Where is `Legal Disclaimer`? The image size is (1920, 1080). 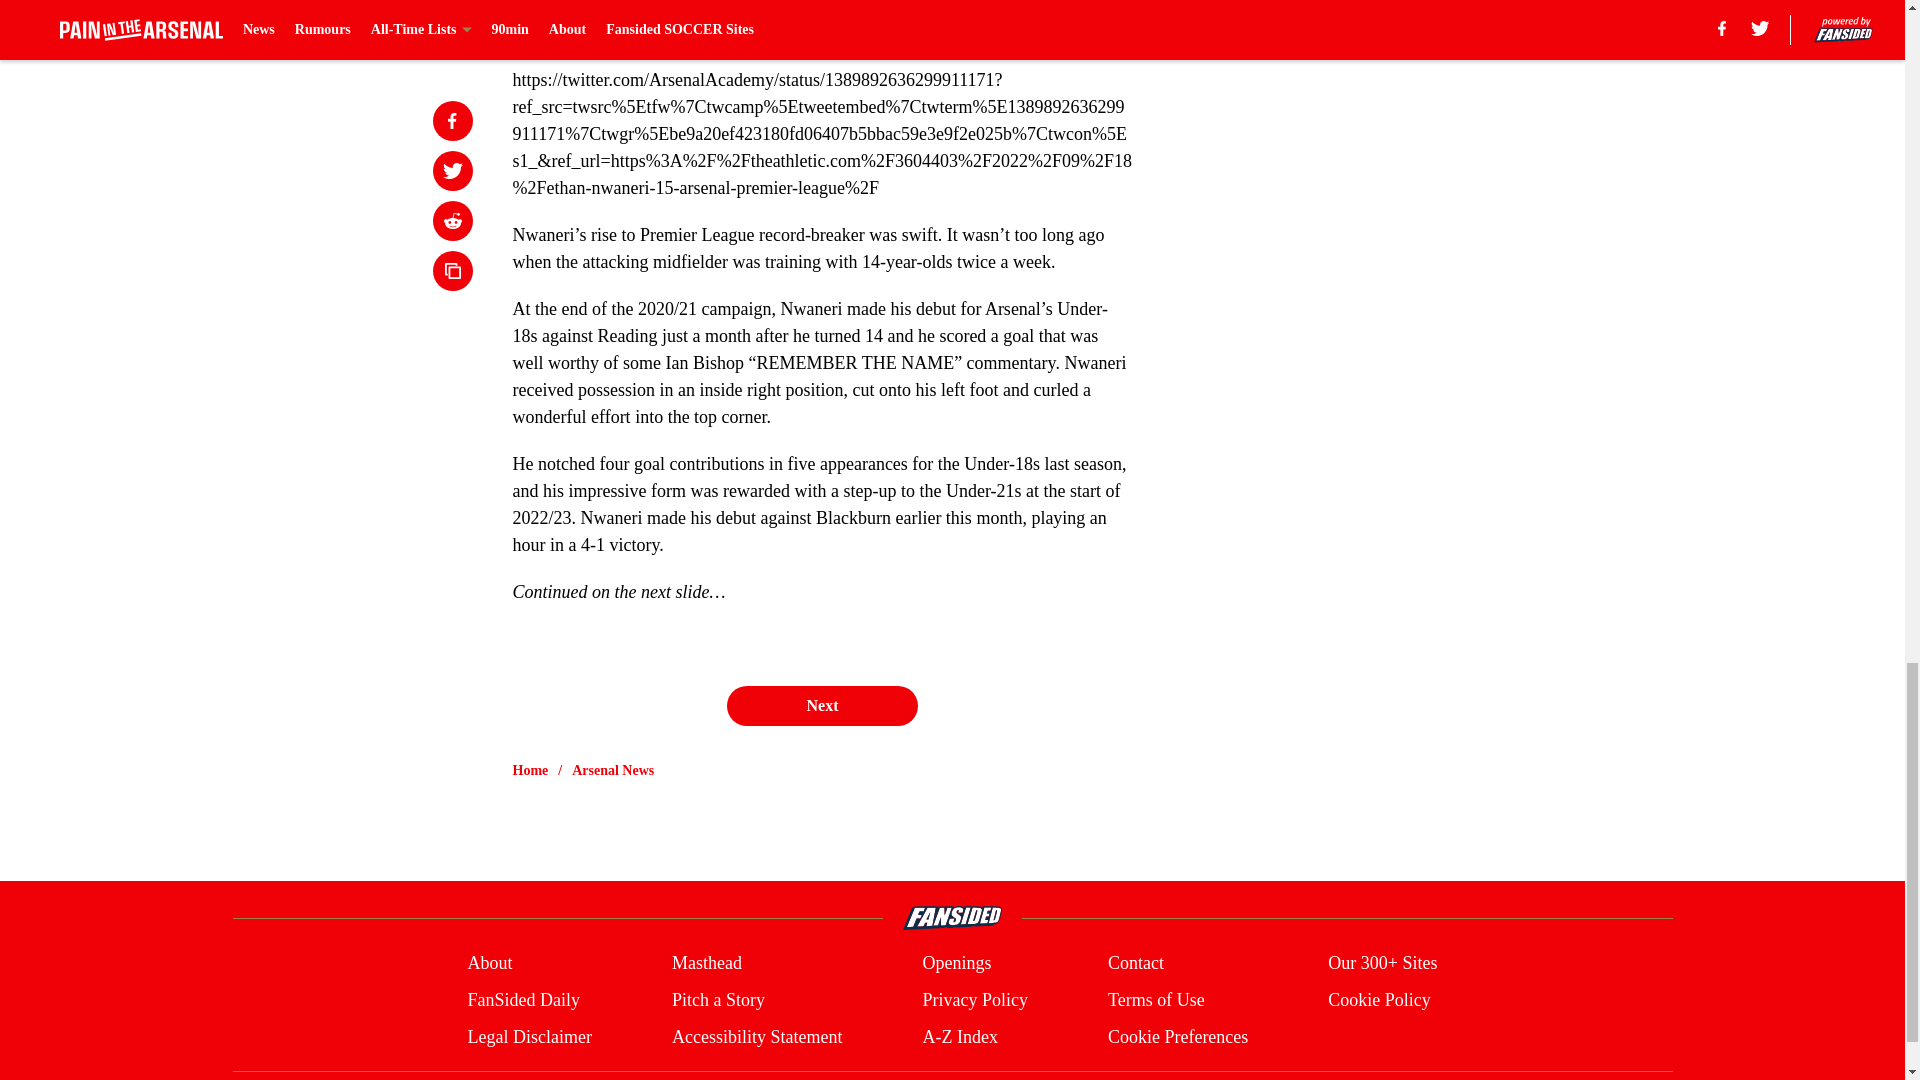
Legal Disclaimer is located at coordinates (528, 1036).